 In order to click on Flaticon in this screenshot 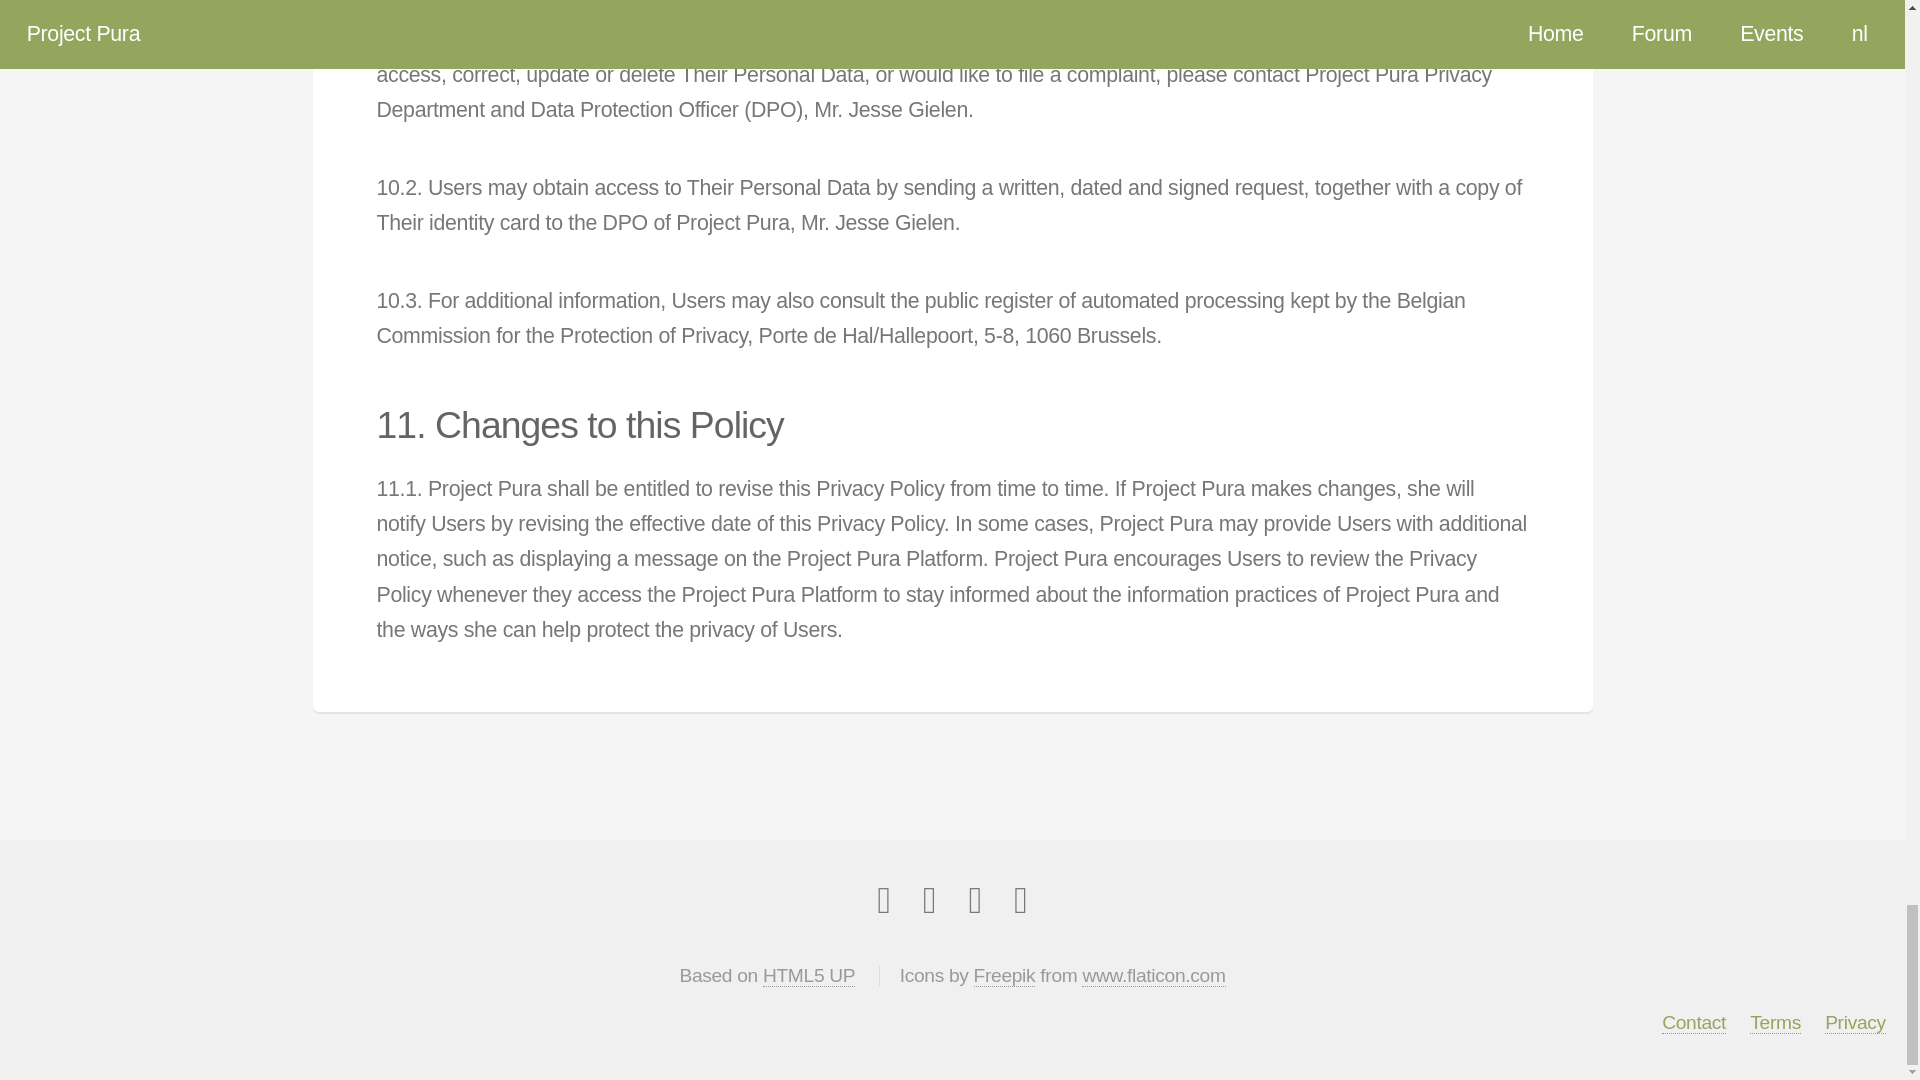, I will do `click(1153, 976)`.